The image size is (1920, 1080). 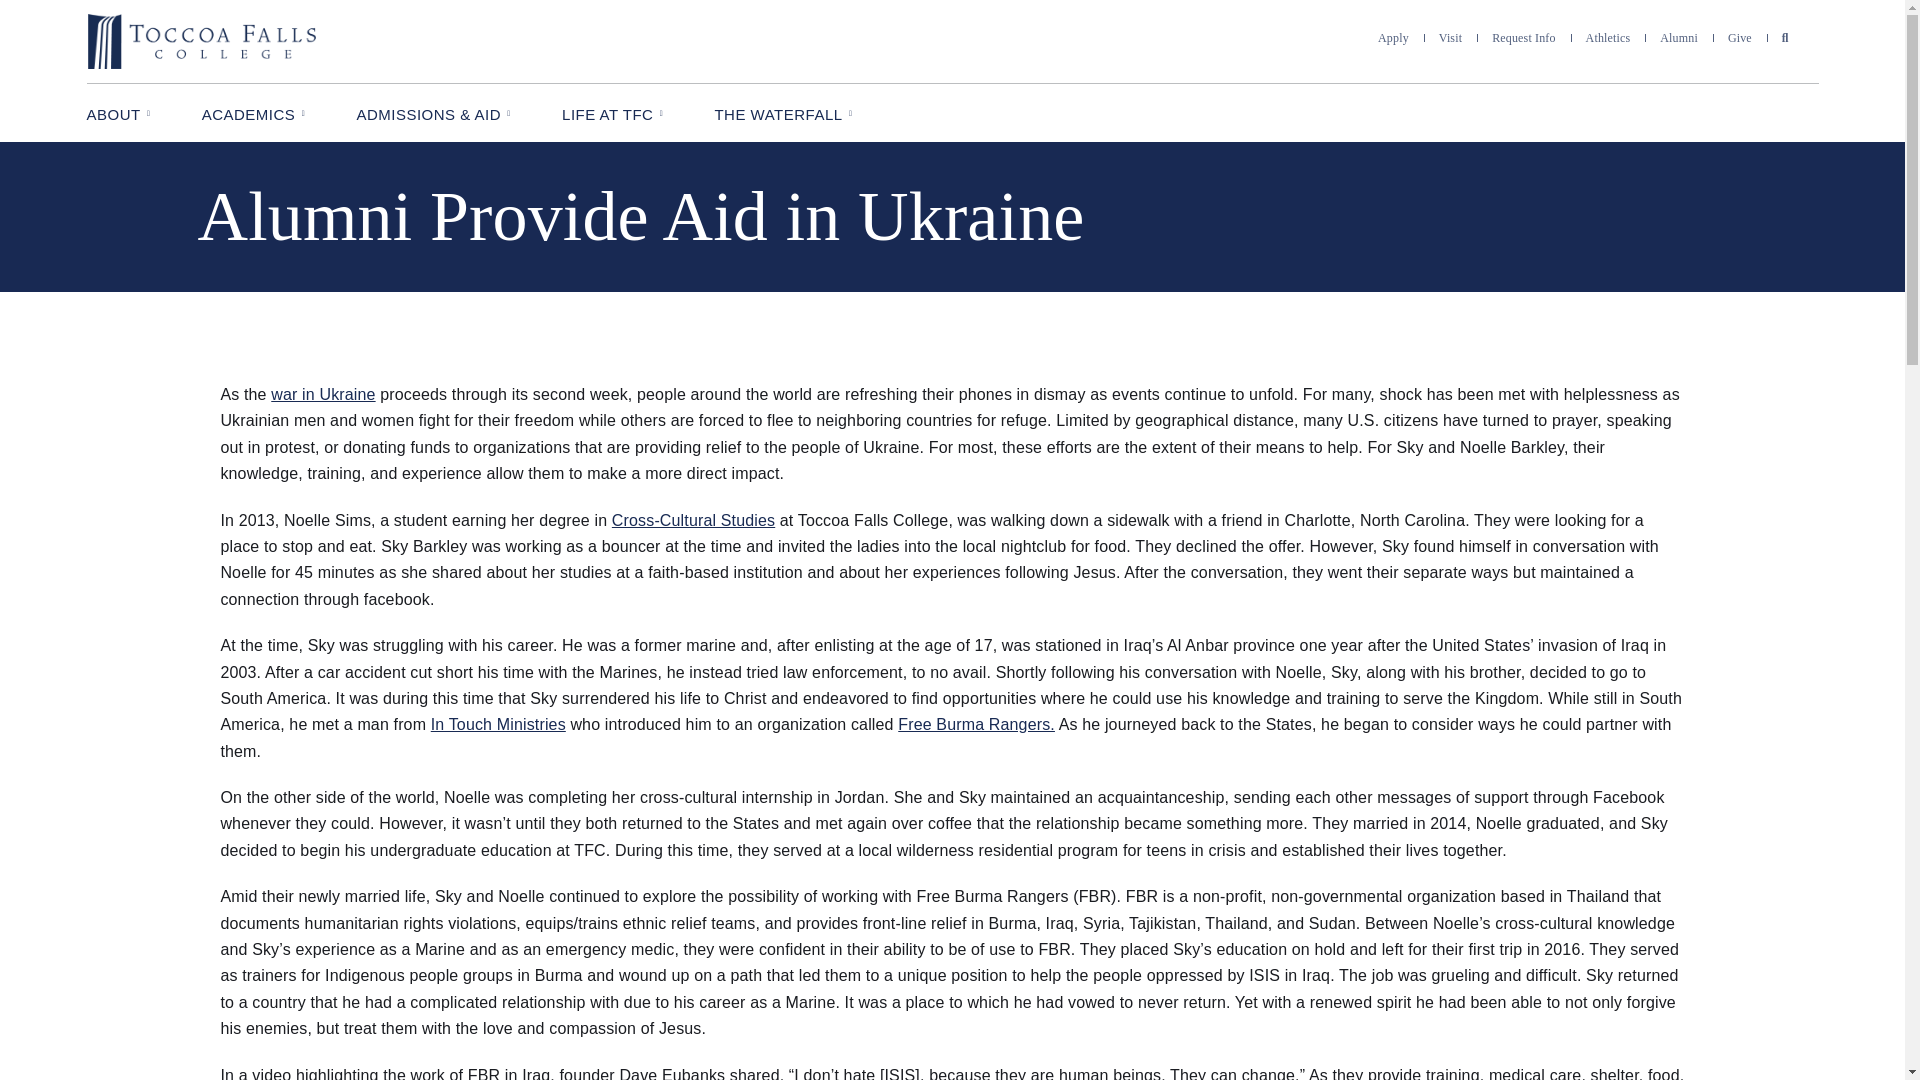 What do you see at coordinates (1608, 38) in the screenshot?
I see `Athletics` at bounding box center [1608, 38].